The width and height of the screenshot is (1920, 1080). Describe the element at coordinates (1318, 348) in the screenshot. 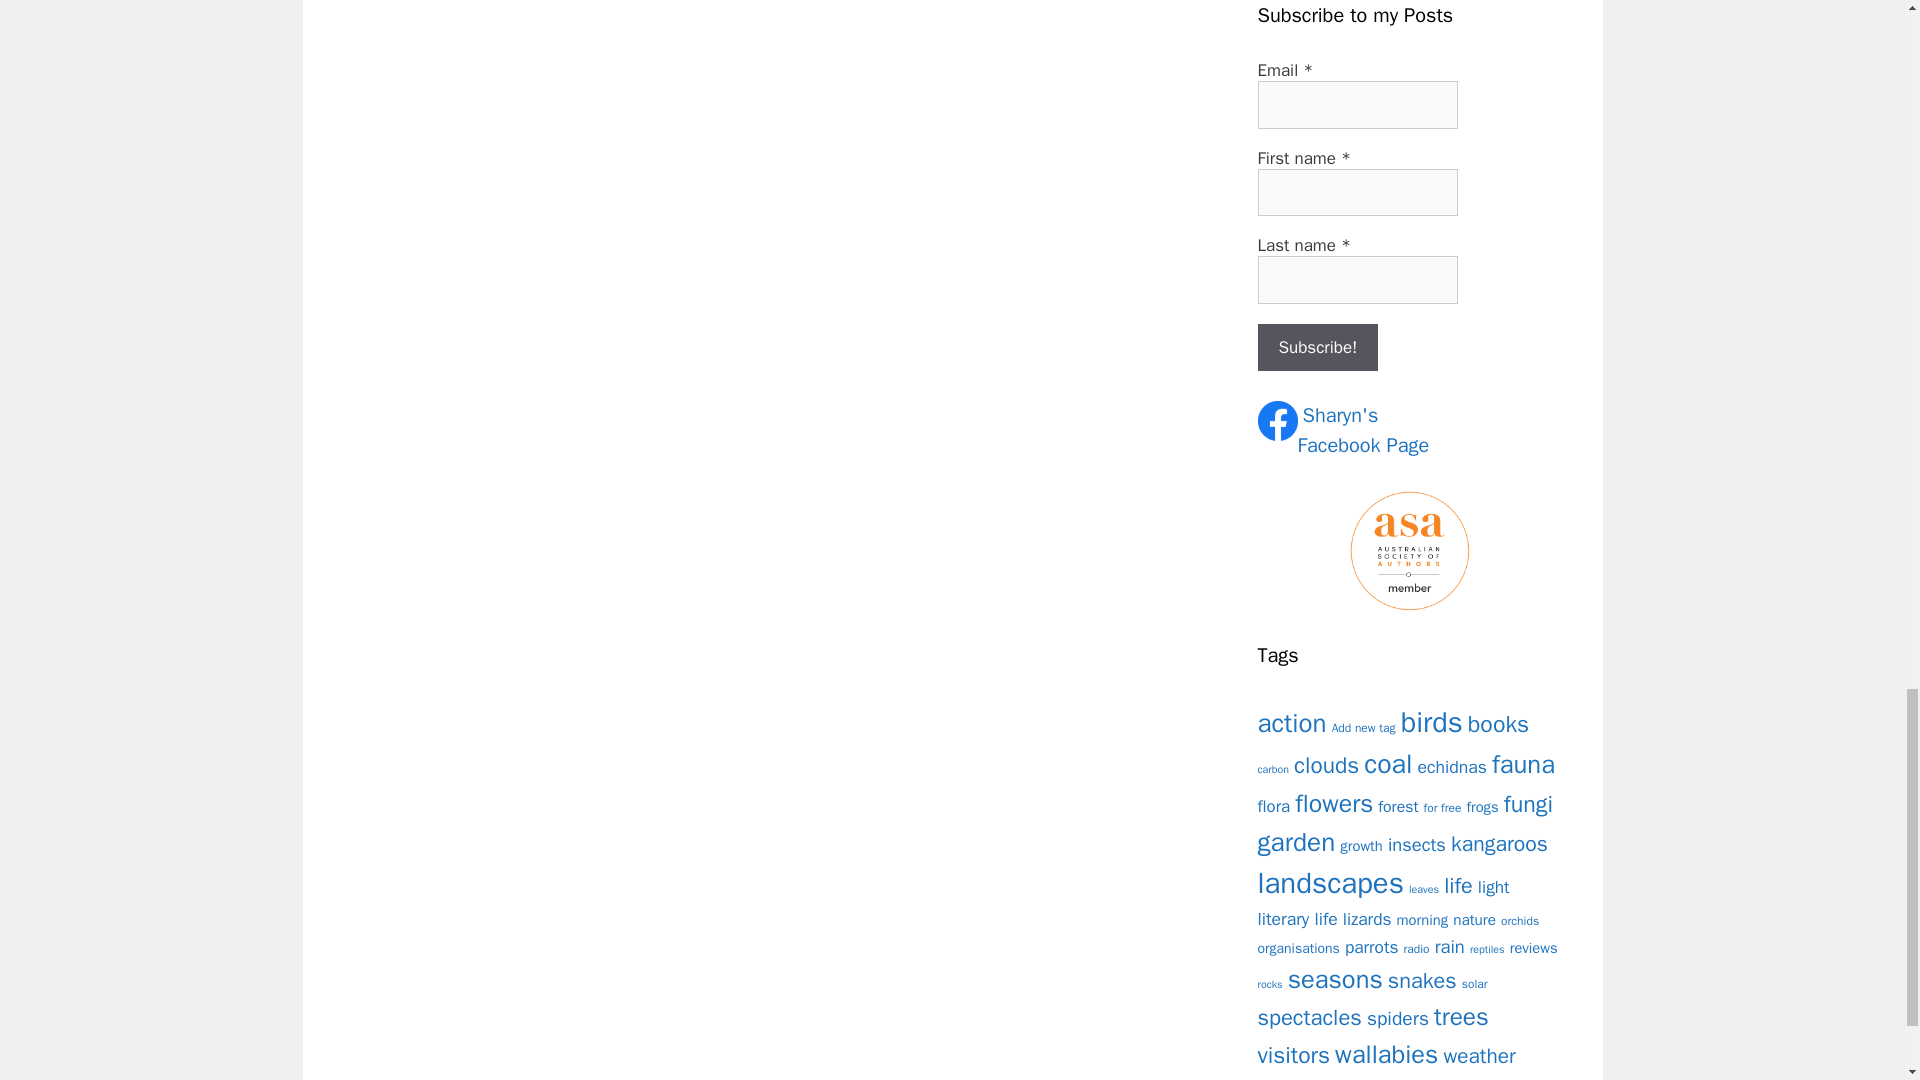

I see `Subscribe!` at that location.